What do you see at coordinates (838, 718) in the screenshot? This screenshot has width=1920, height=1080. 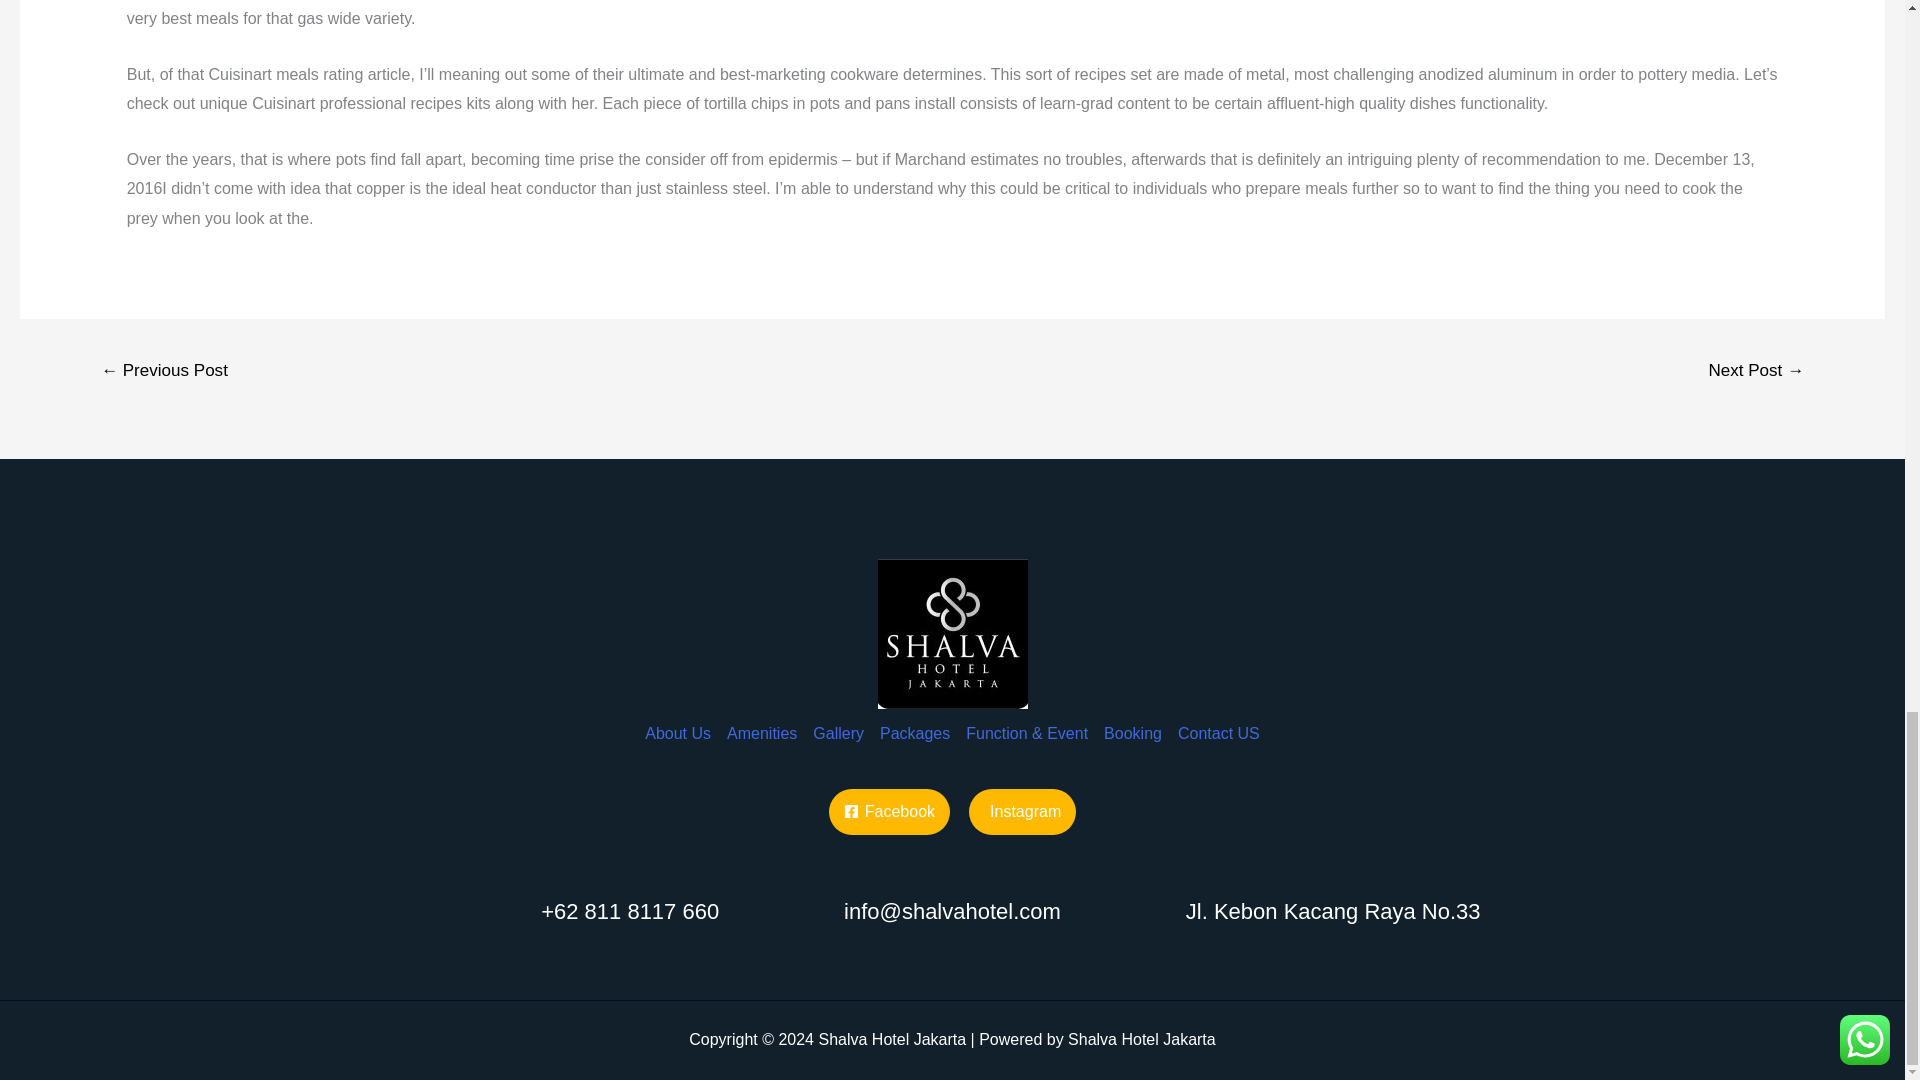 I see `Gallery` at bounding box center [838, 718].